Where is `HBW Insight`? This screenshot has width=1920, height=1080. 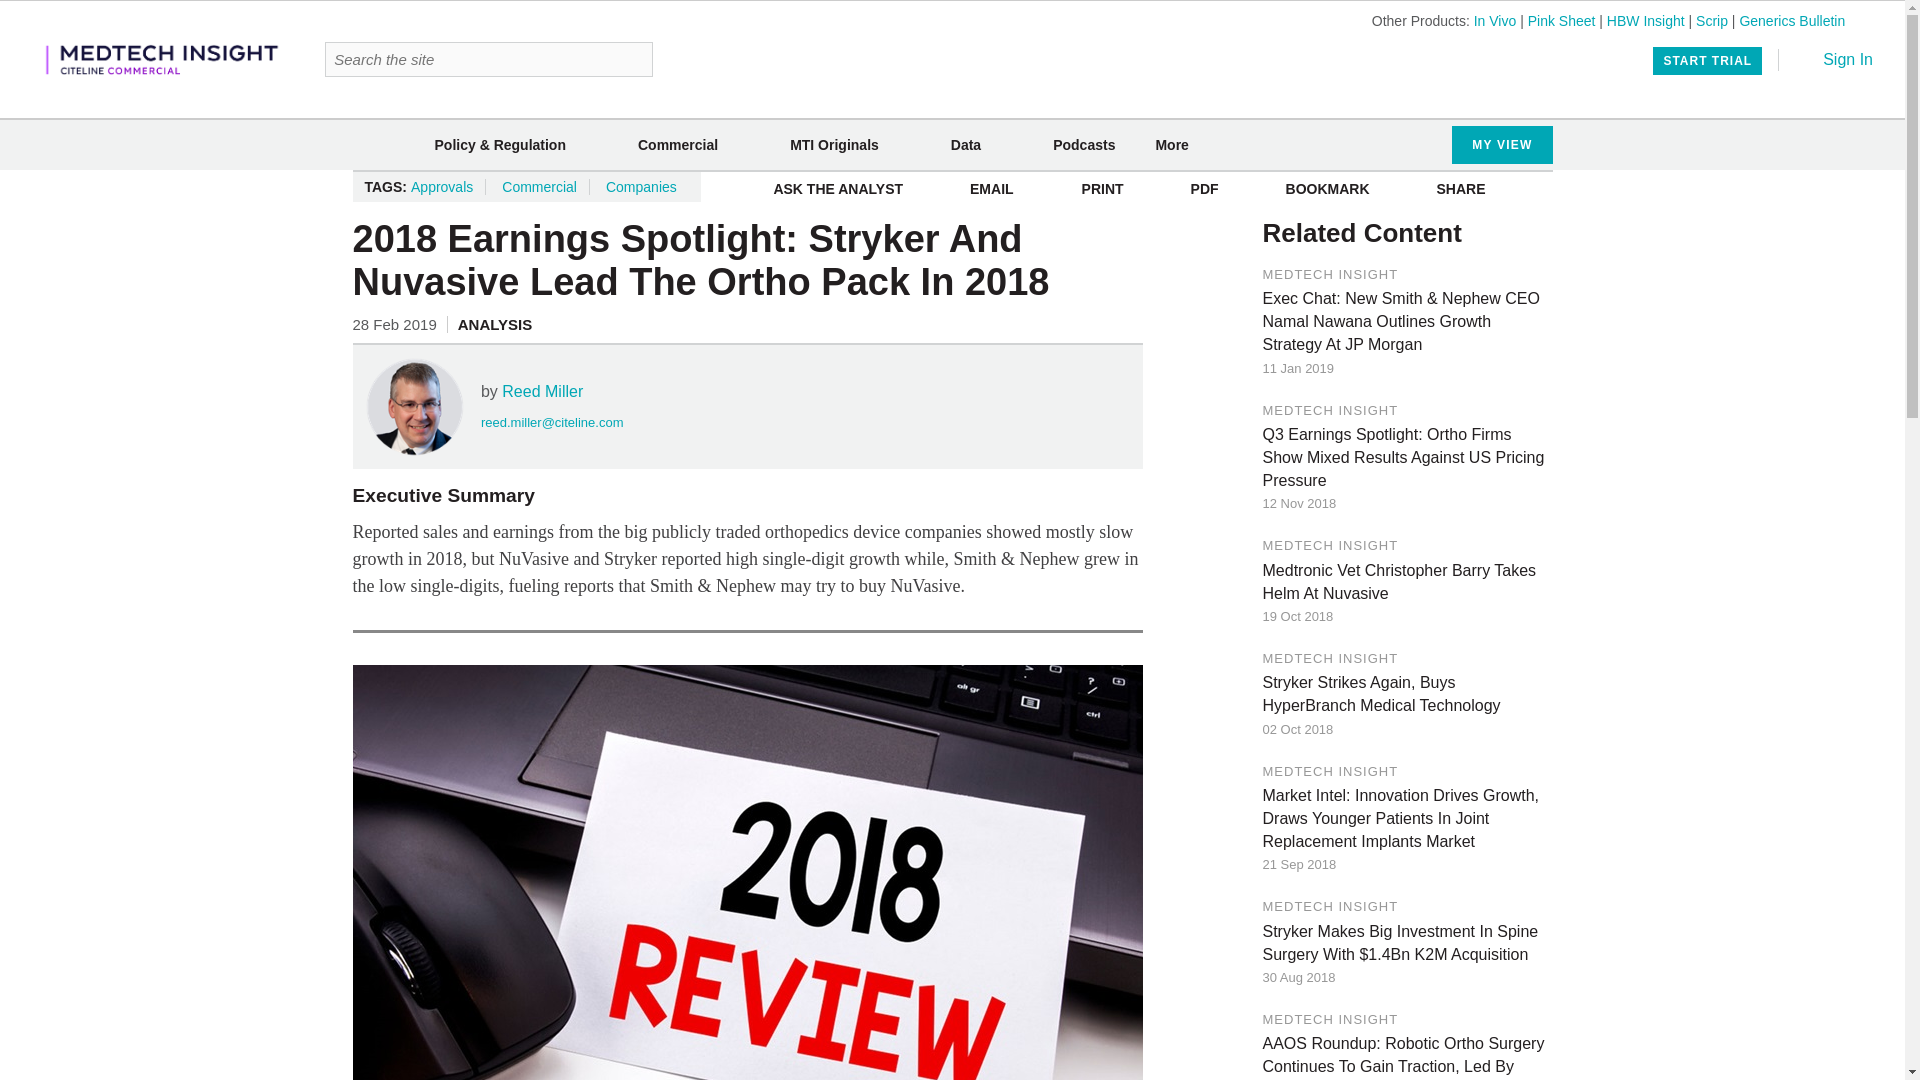
HBW Insight is located at coordinates (1646, 20).